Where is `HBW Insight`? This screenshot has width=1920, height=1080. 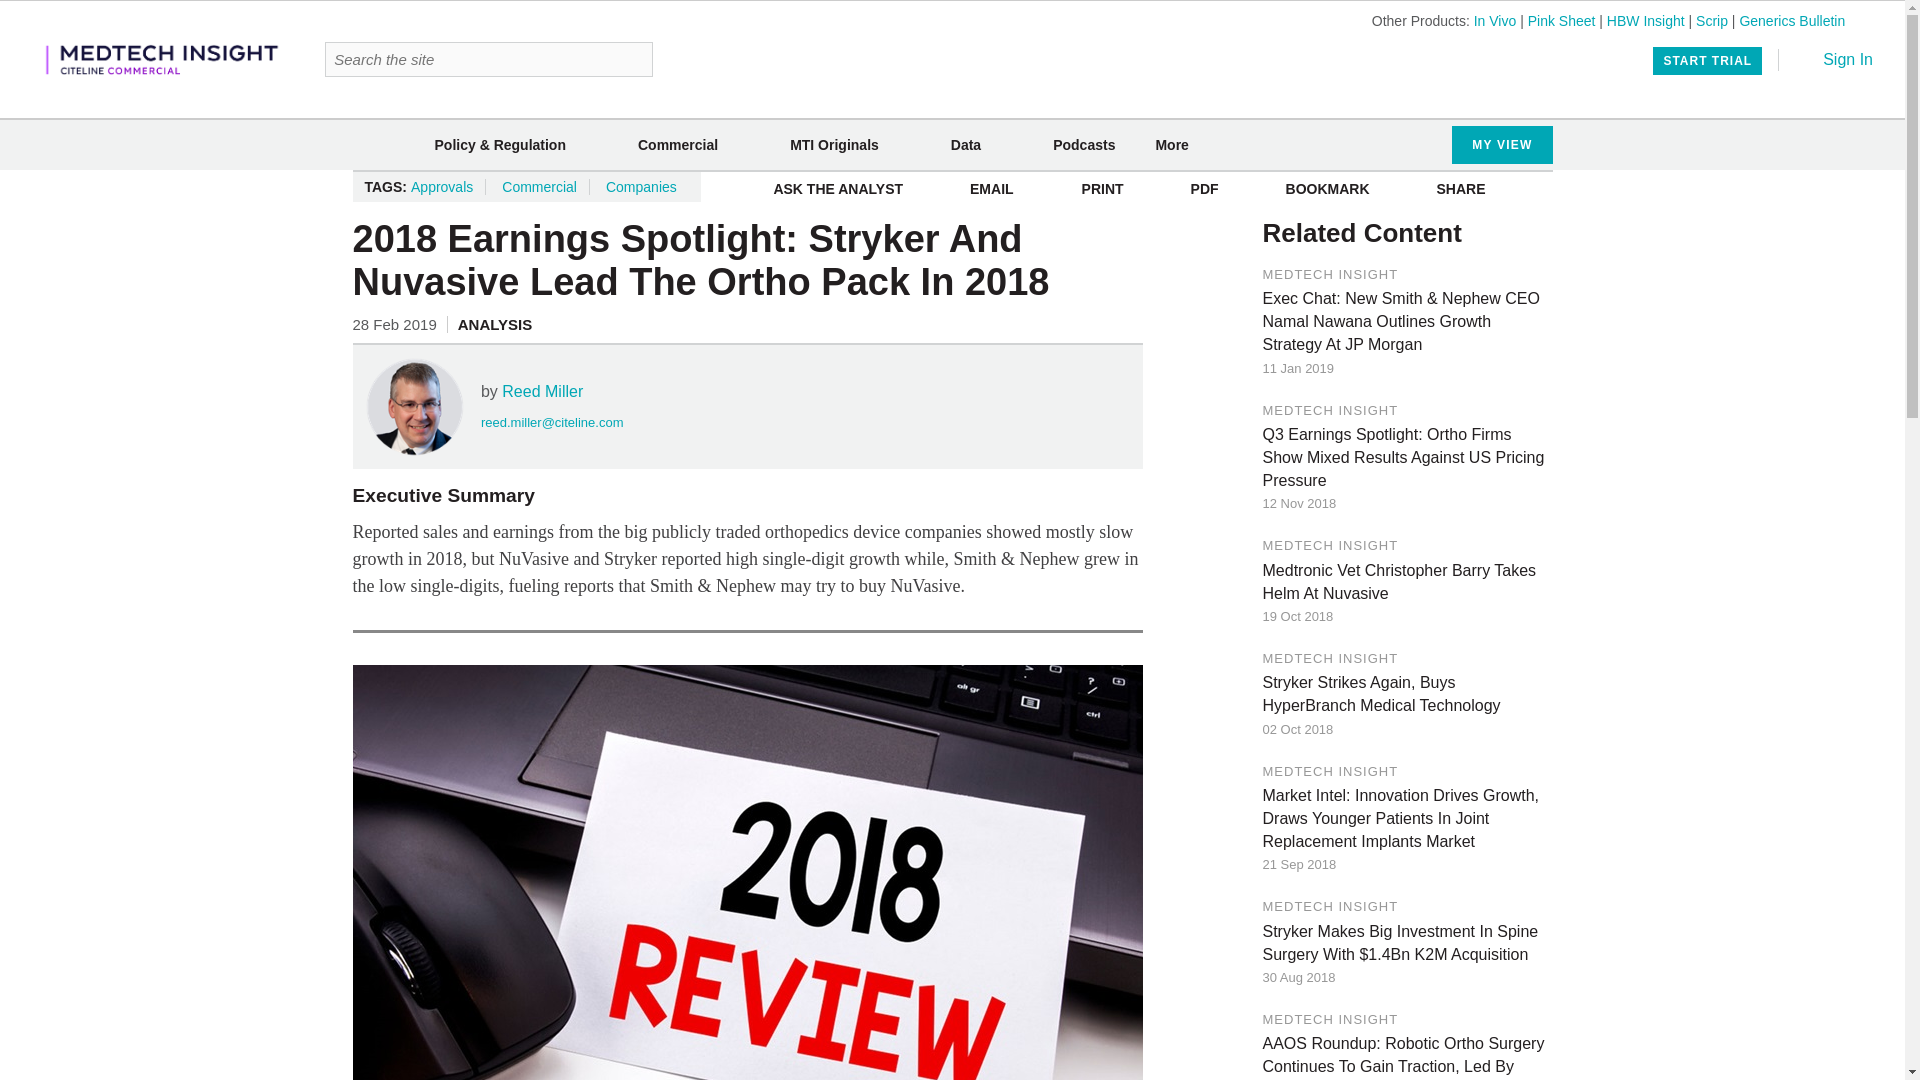
HBW Insight is located at coordinates (1646, 20).